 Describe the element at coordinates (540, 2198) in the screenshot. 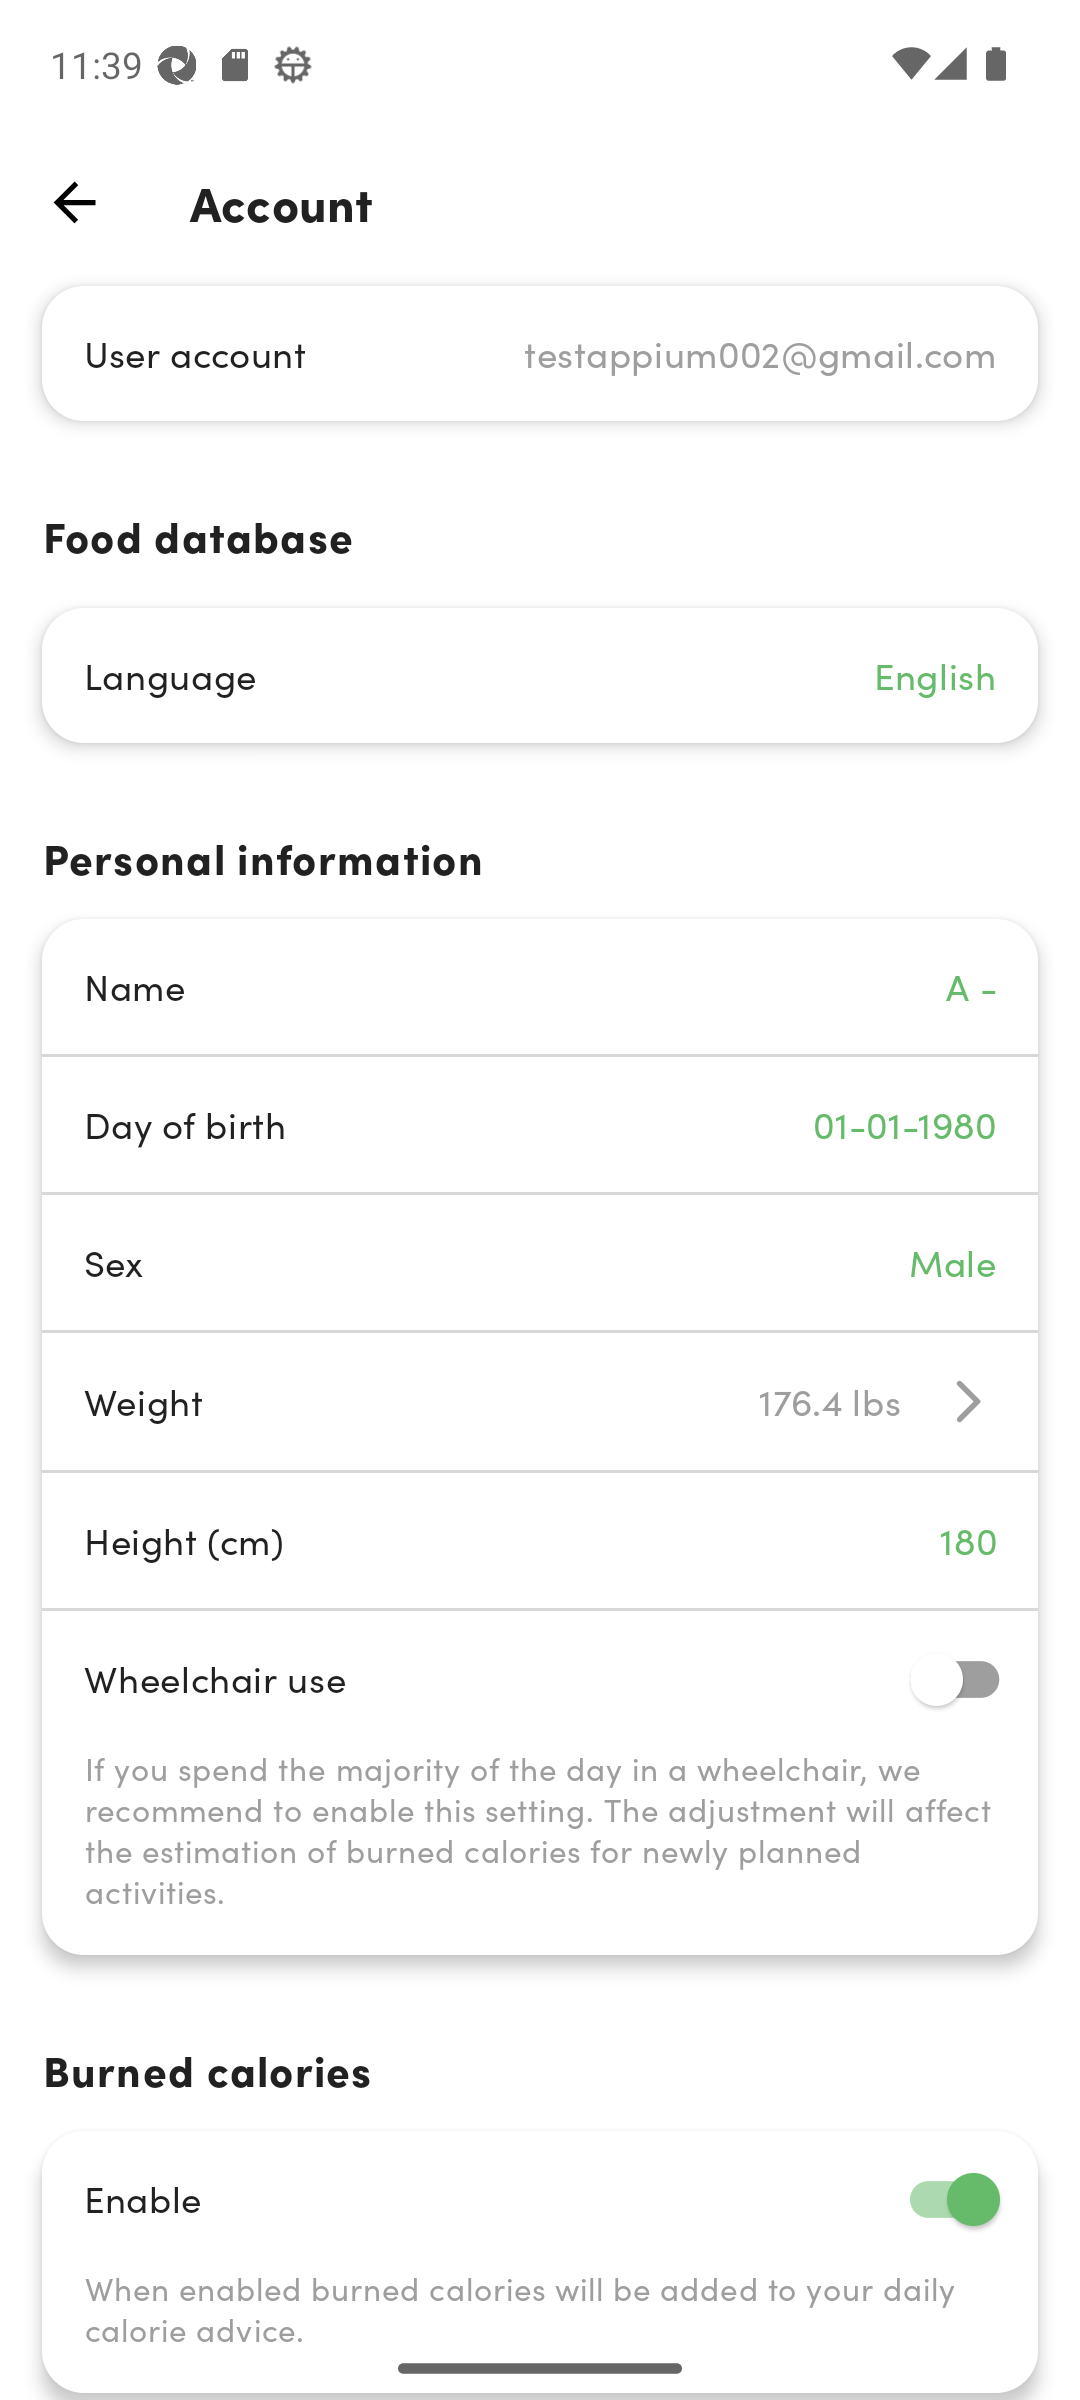

I see `Enable` at that location.